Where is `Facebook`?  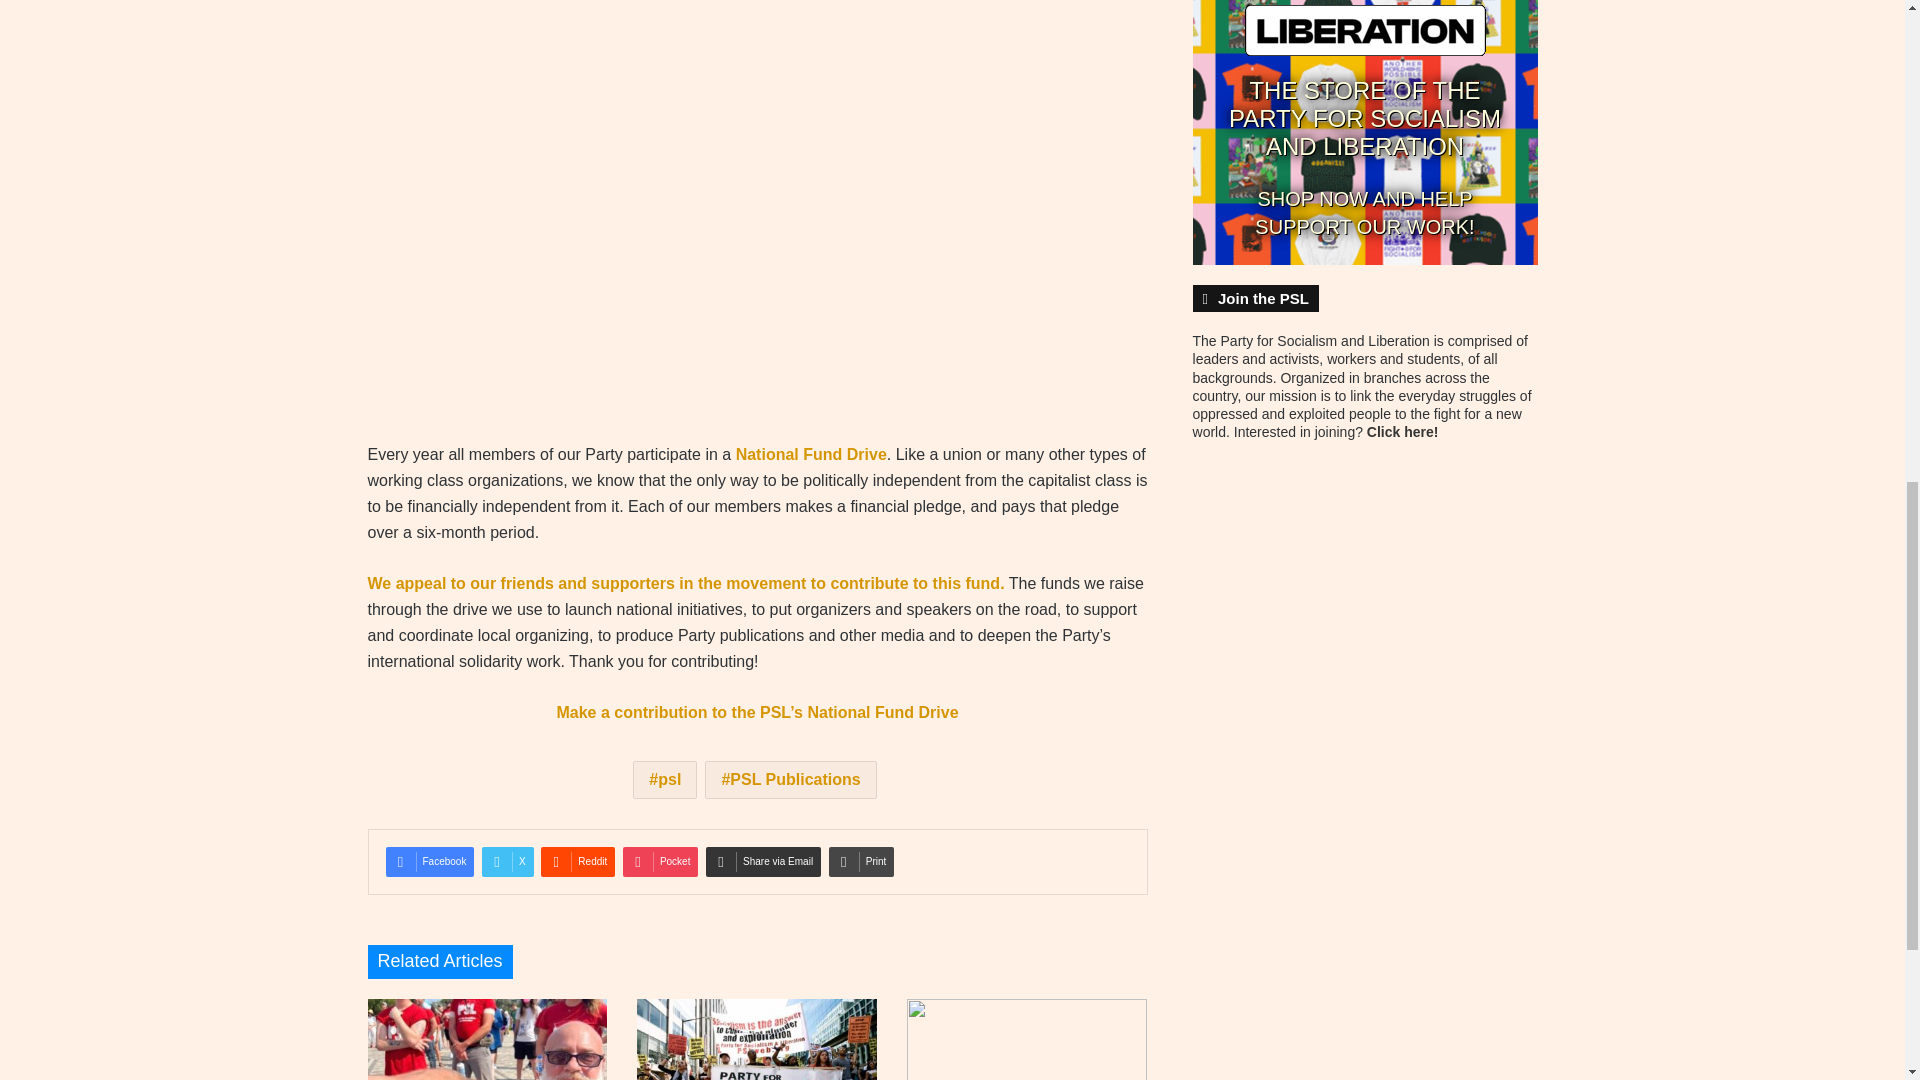
Facebook is located at coordinates (430, 861).